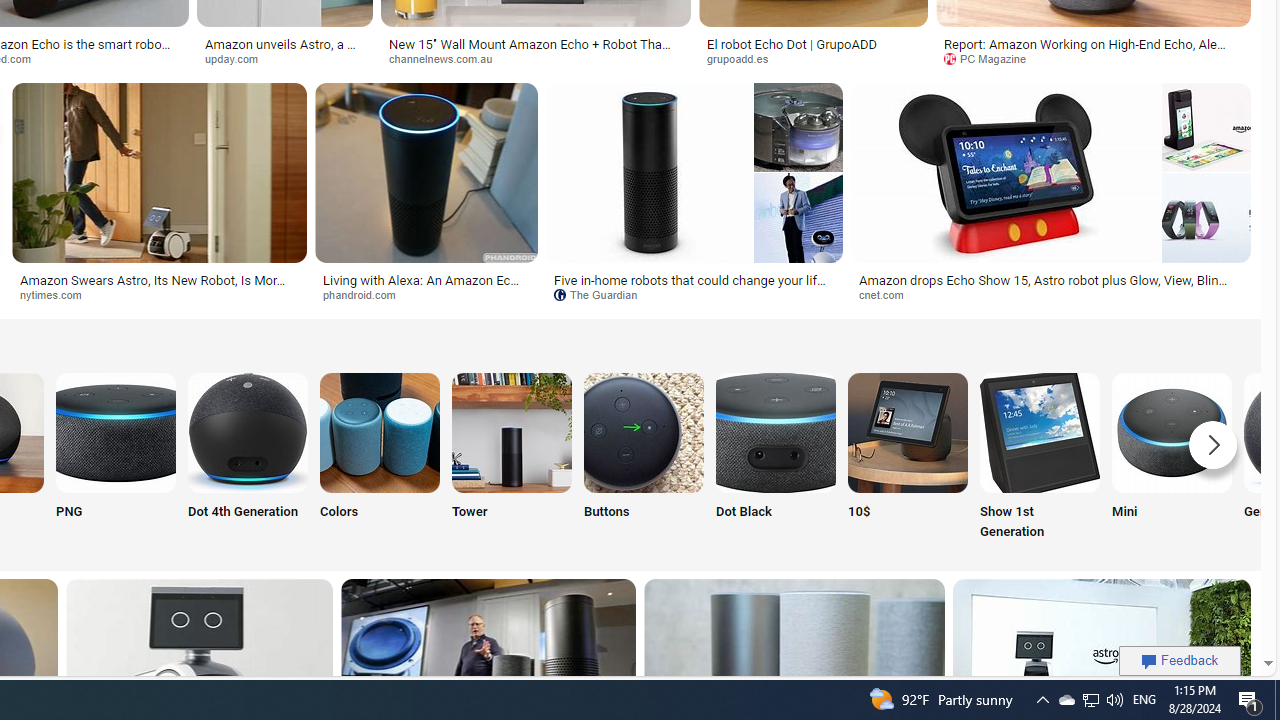 The height and width of the screenshot is (720, 1280). Describe the element at coordinates (380, 432) in the screenshot. I see `Amazon Echo Colors` at that location.